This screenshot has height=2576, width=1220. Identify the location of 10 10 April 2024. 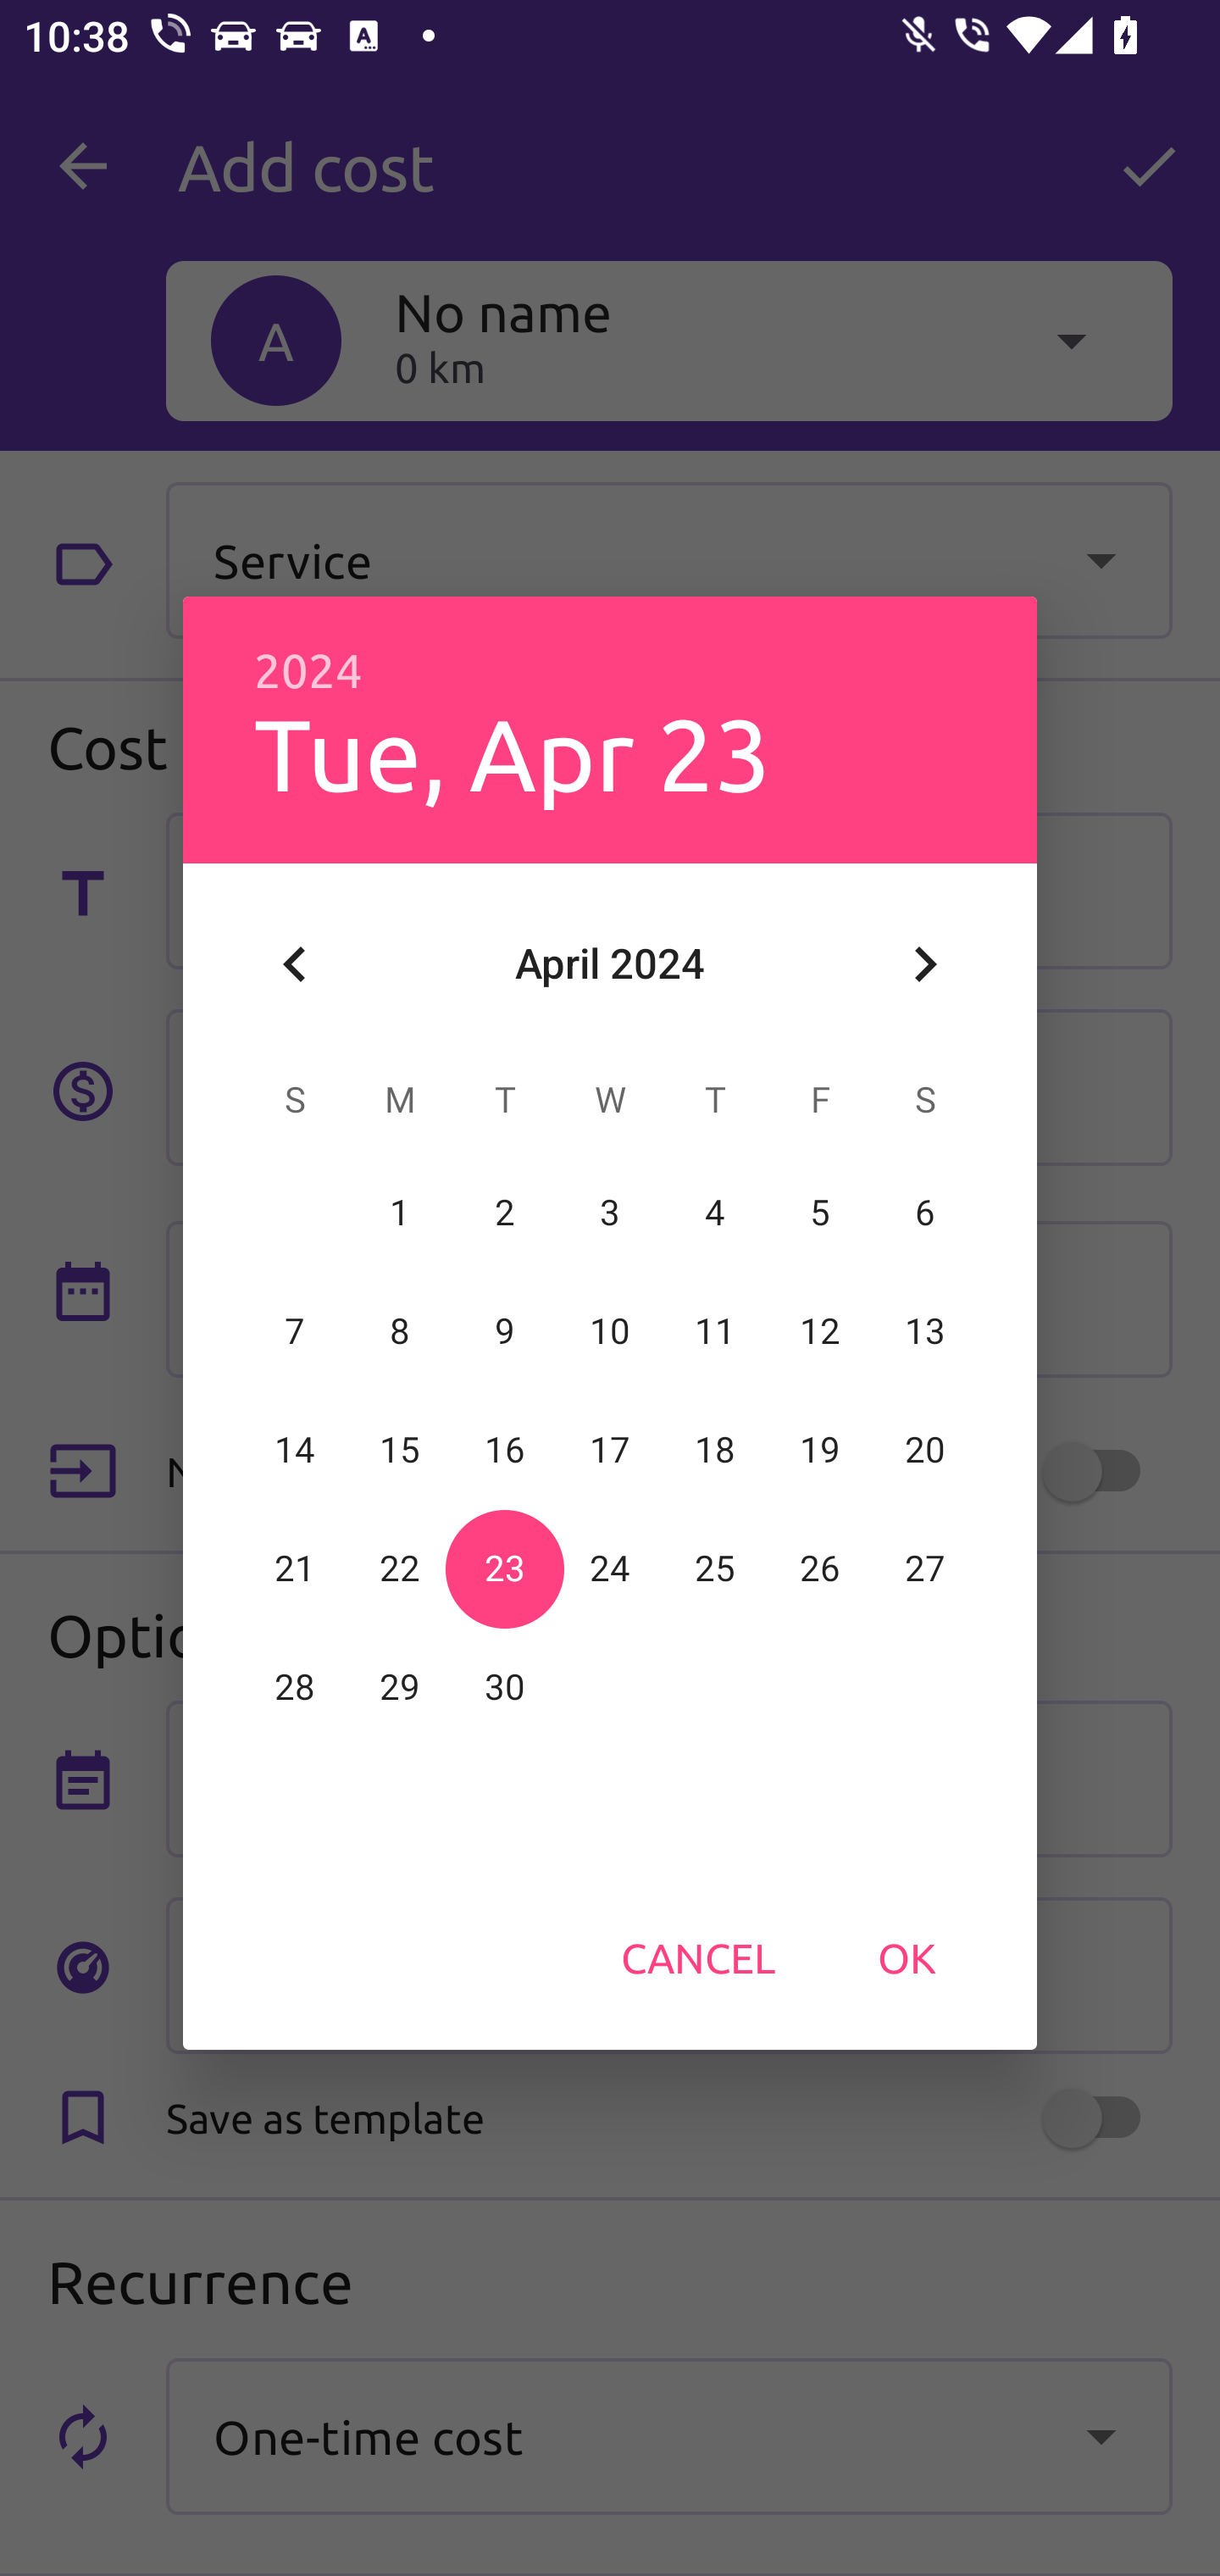
(610, 1331).